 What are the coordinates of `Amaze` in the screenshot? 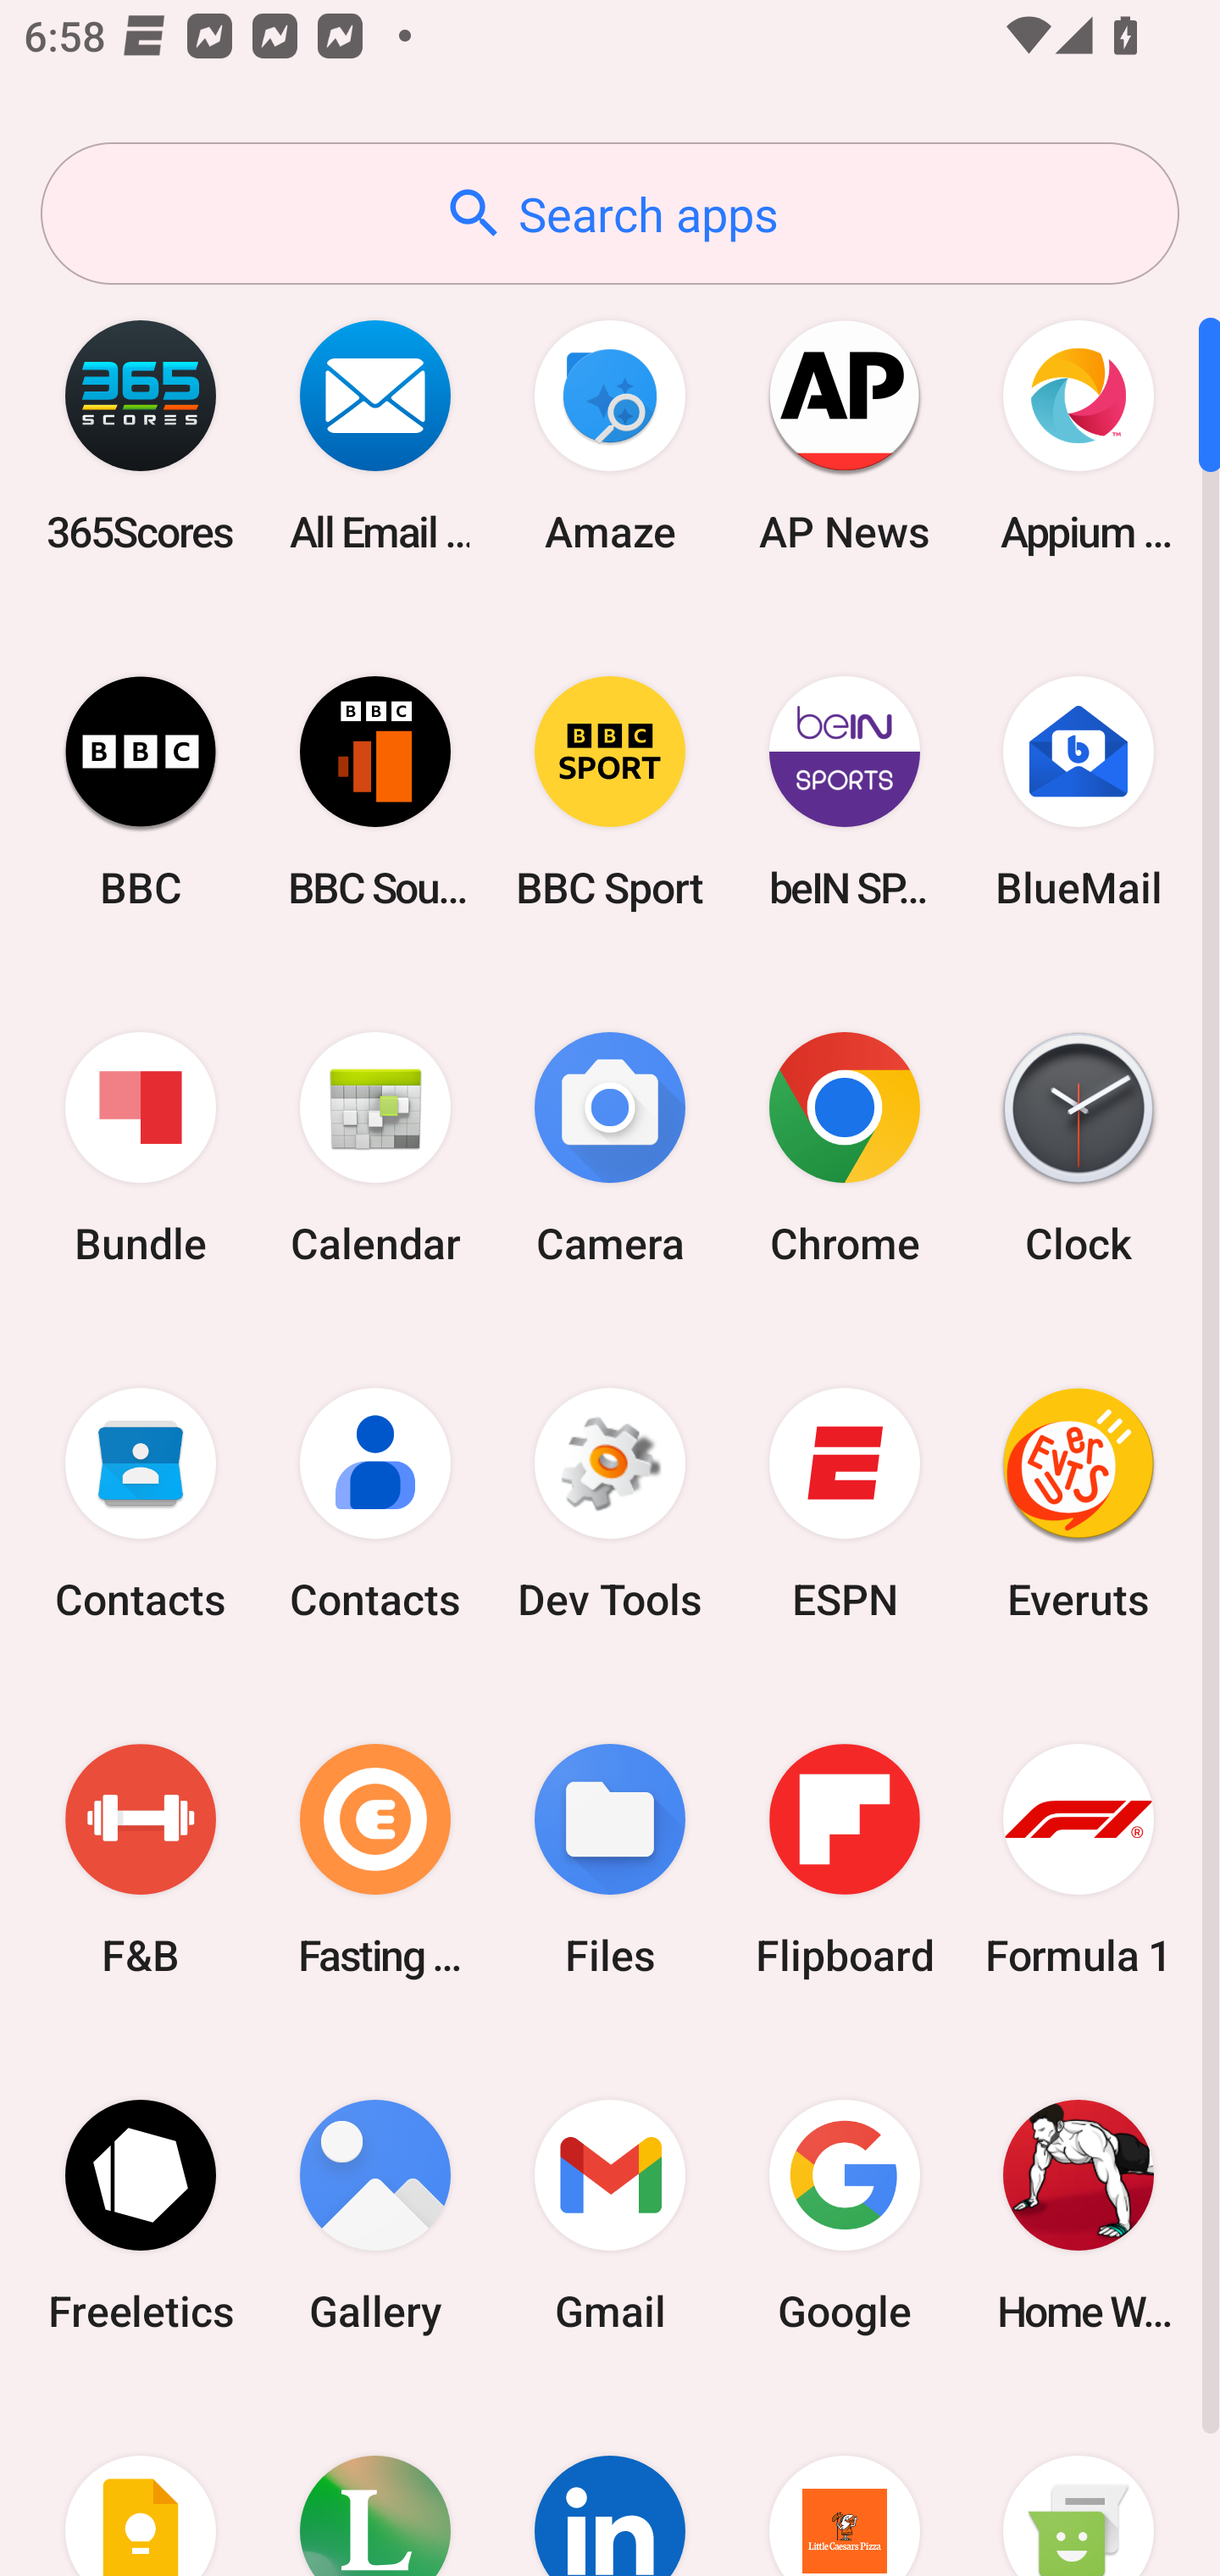 It's located at (610, 436).